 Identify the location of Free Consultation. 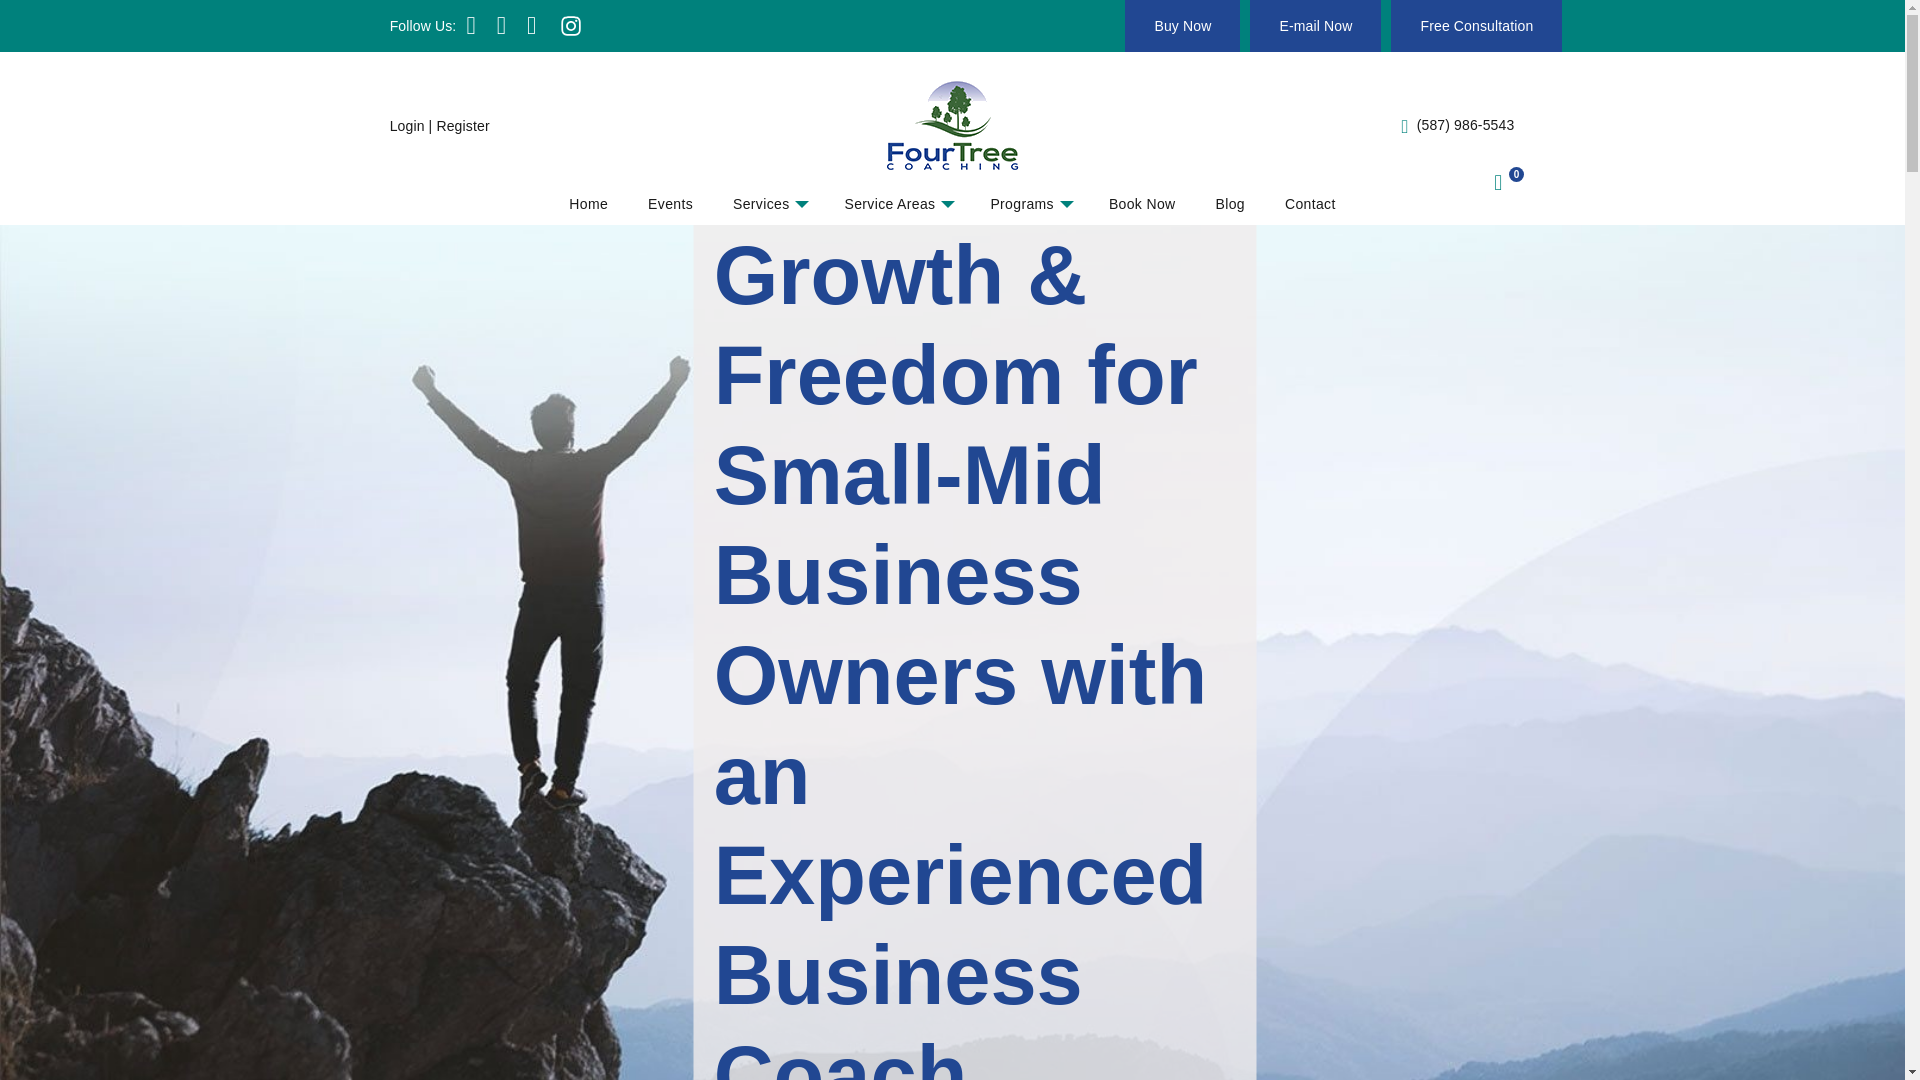
(1476, 26).